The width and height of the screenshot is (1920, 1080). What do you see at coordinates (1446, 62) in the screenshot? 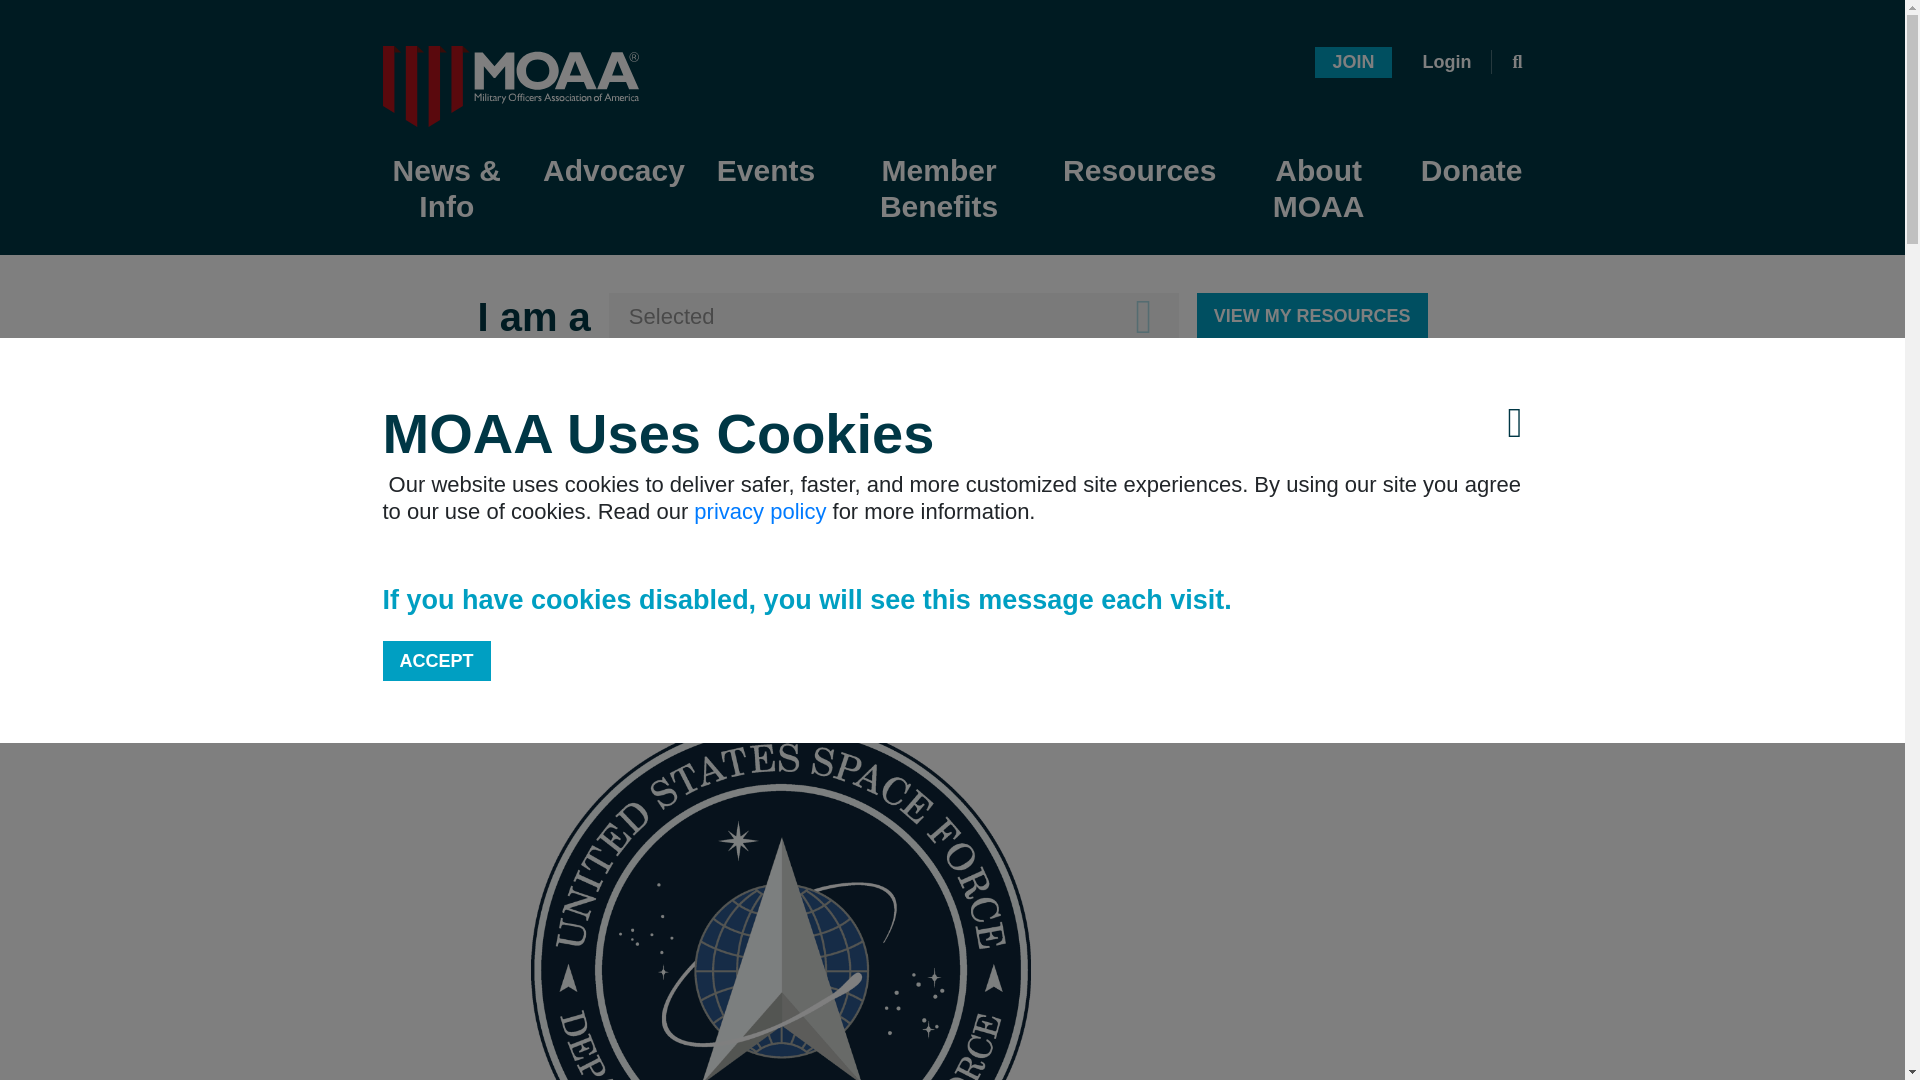
I see `Login` at bounding box center [1446, 62].